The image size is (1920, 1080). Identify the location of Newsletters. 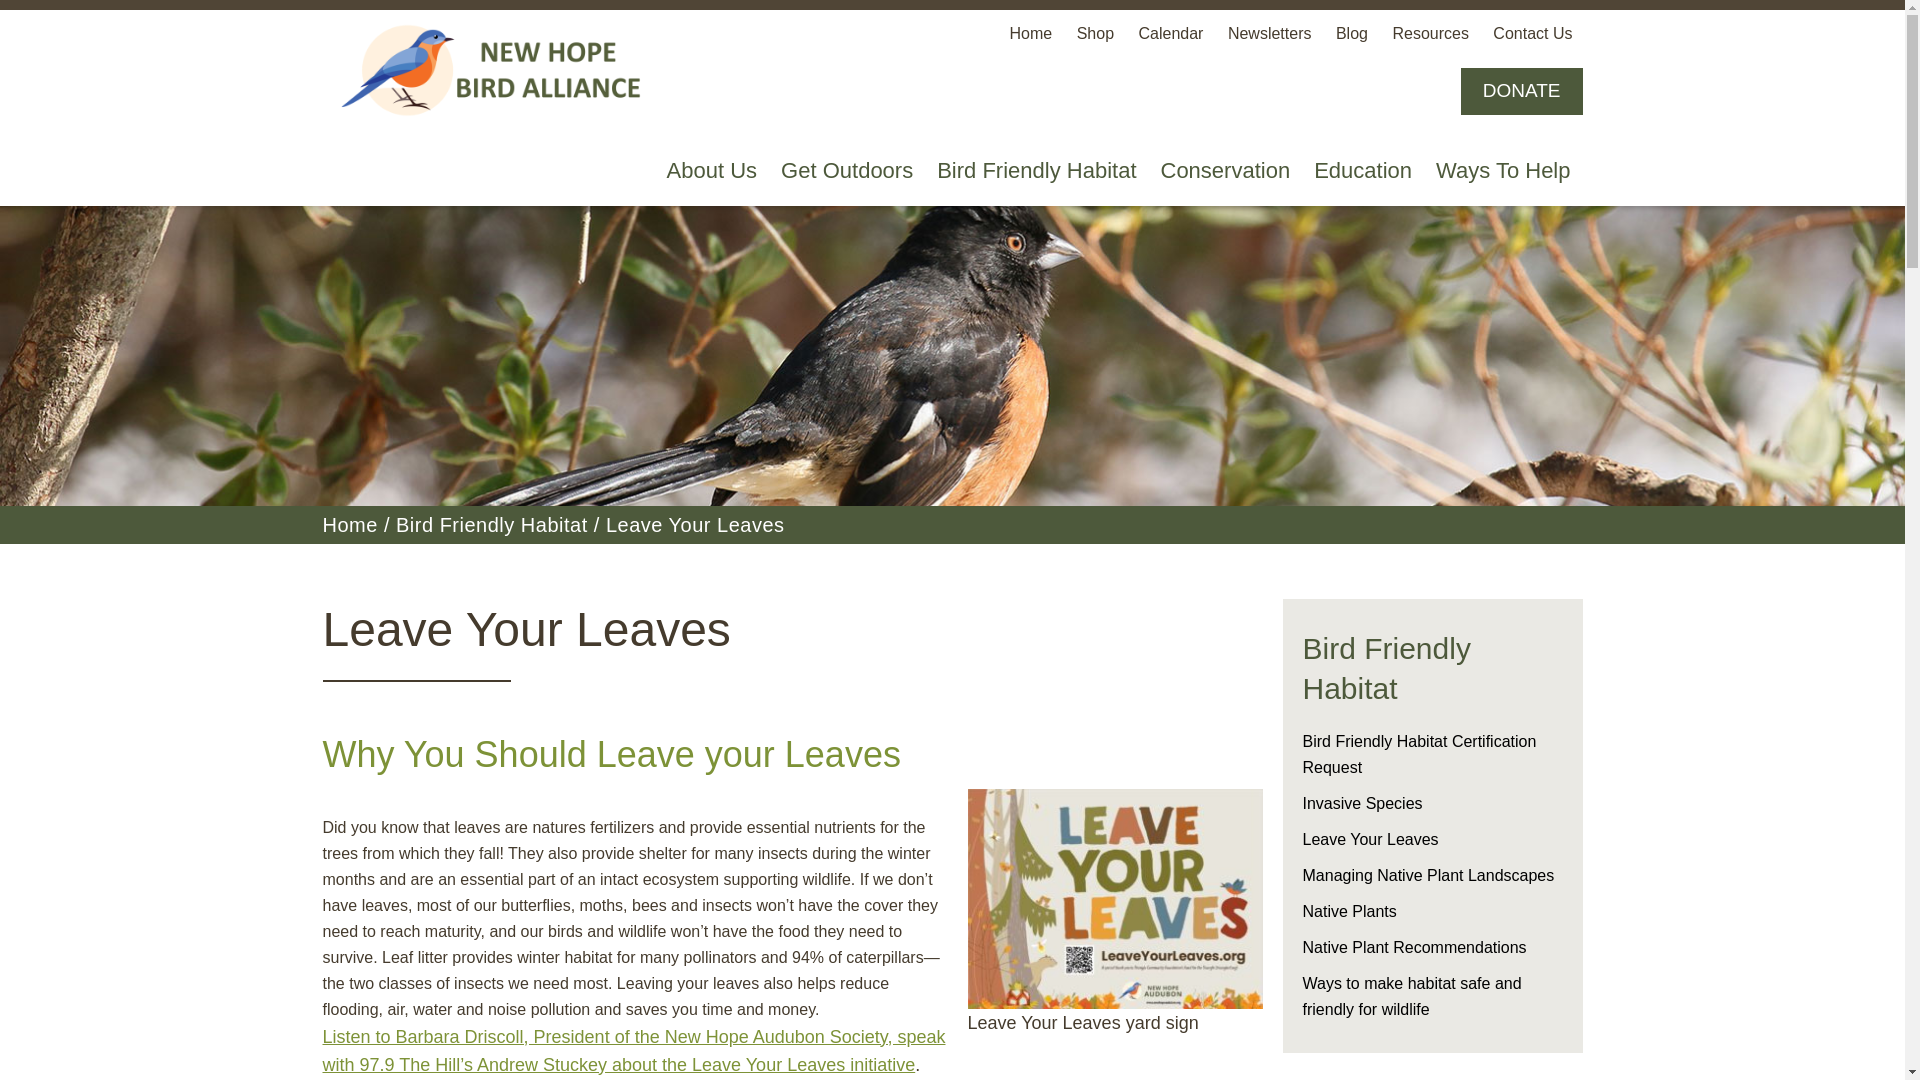
(1270, 33).